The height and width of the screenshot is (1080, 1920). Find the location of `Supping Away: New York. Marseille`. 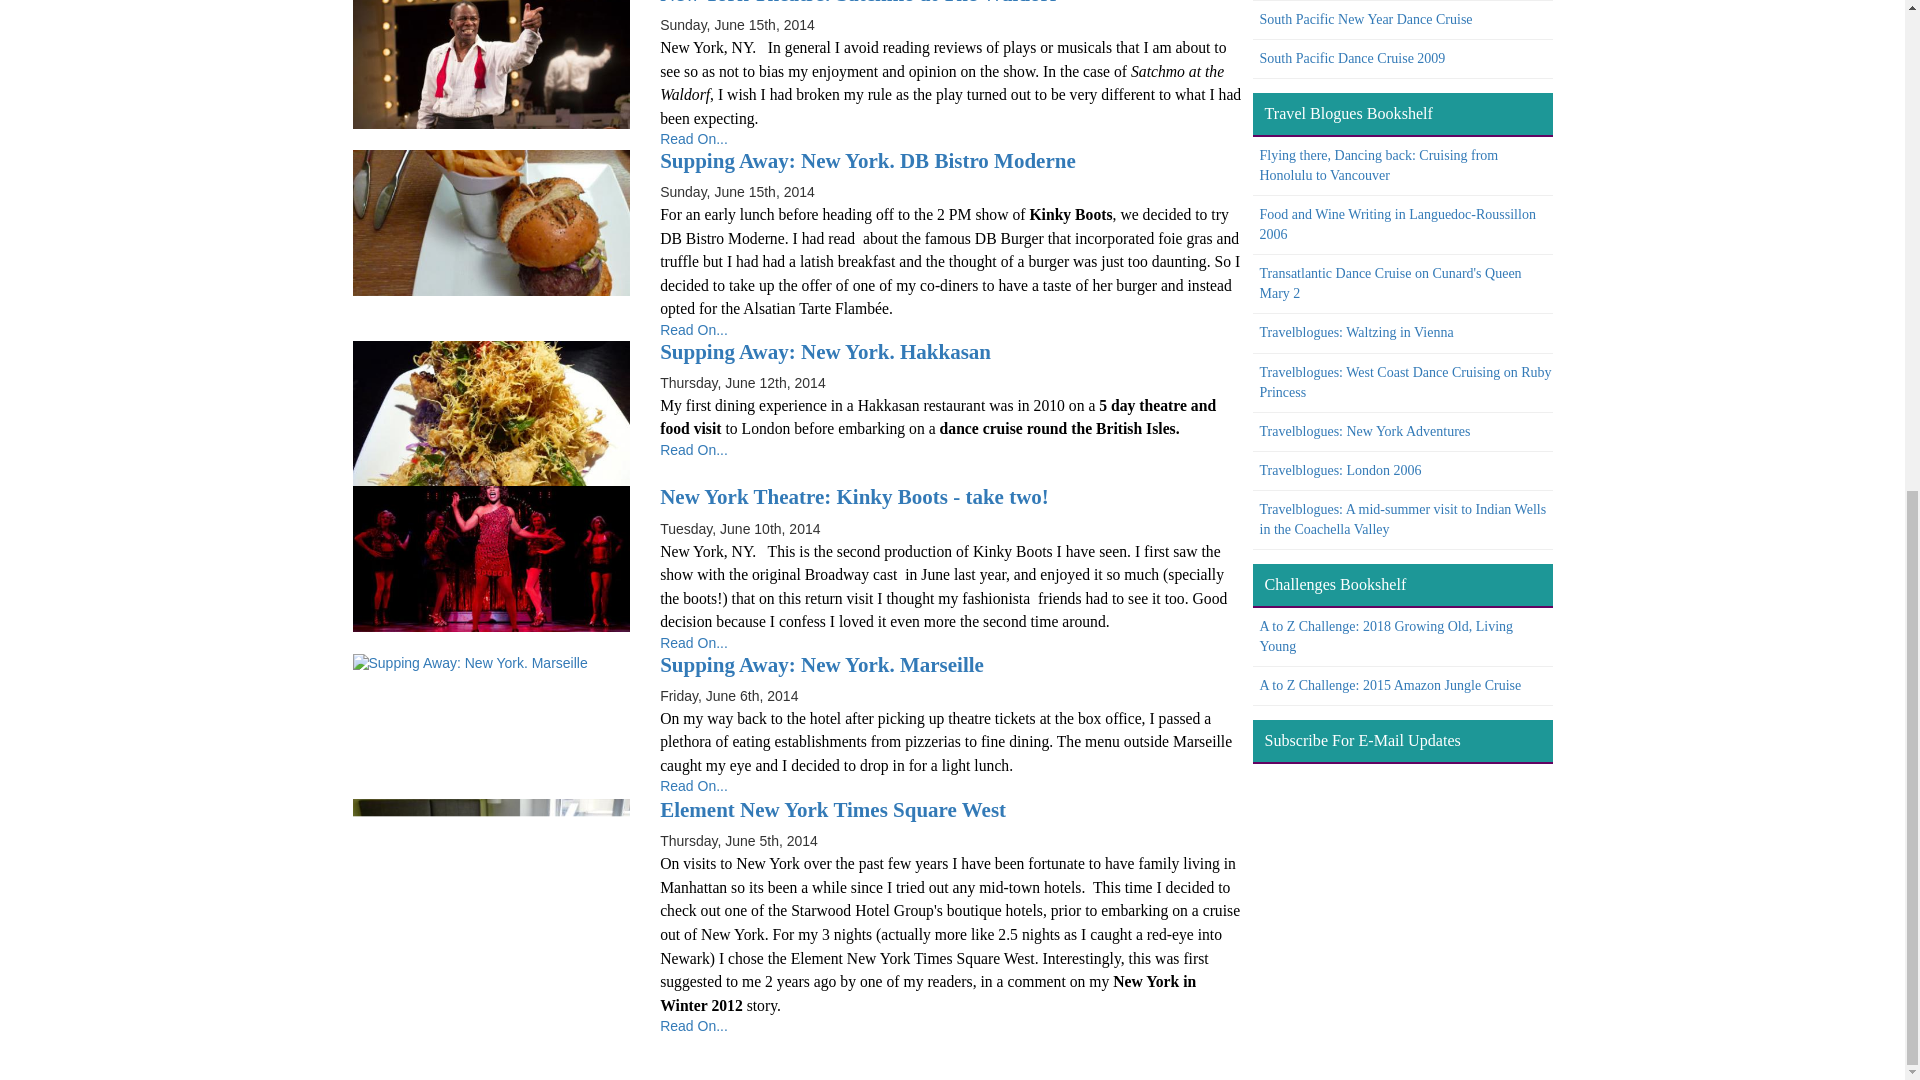

Supping Away: New York. Marseille is located at coordinates (822, 665).